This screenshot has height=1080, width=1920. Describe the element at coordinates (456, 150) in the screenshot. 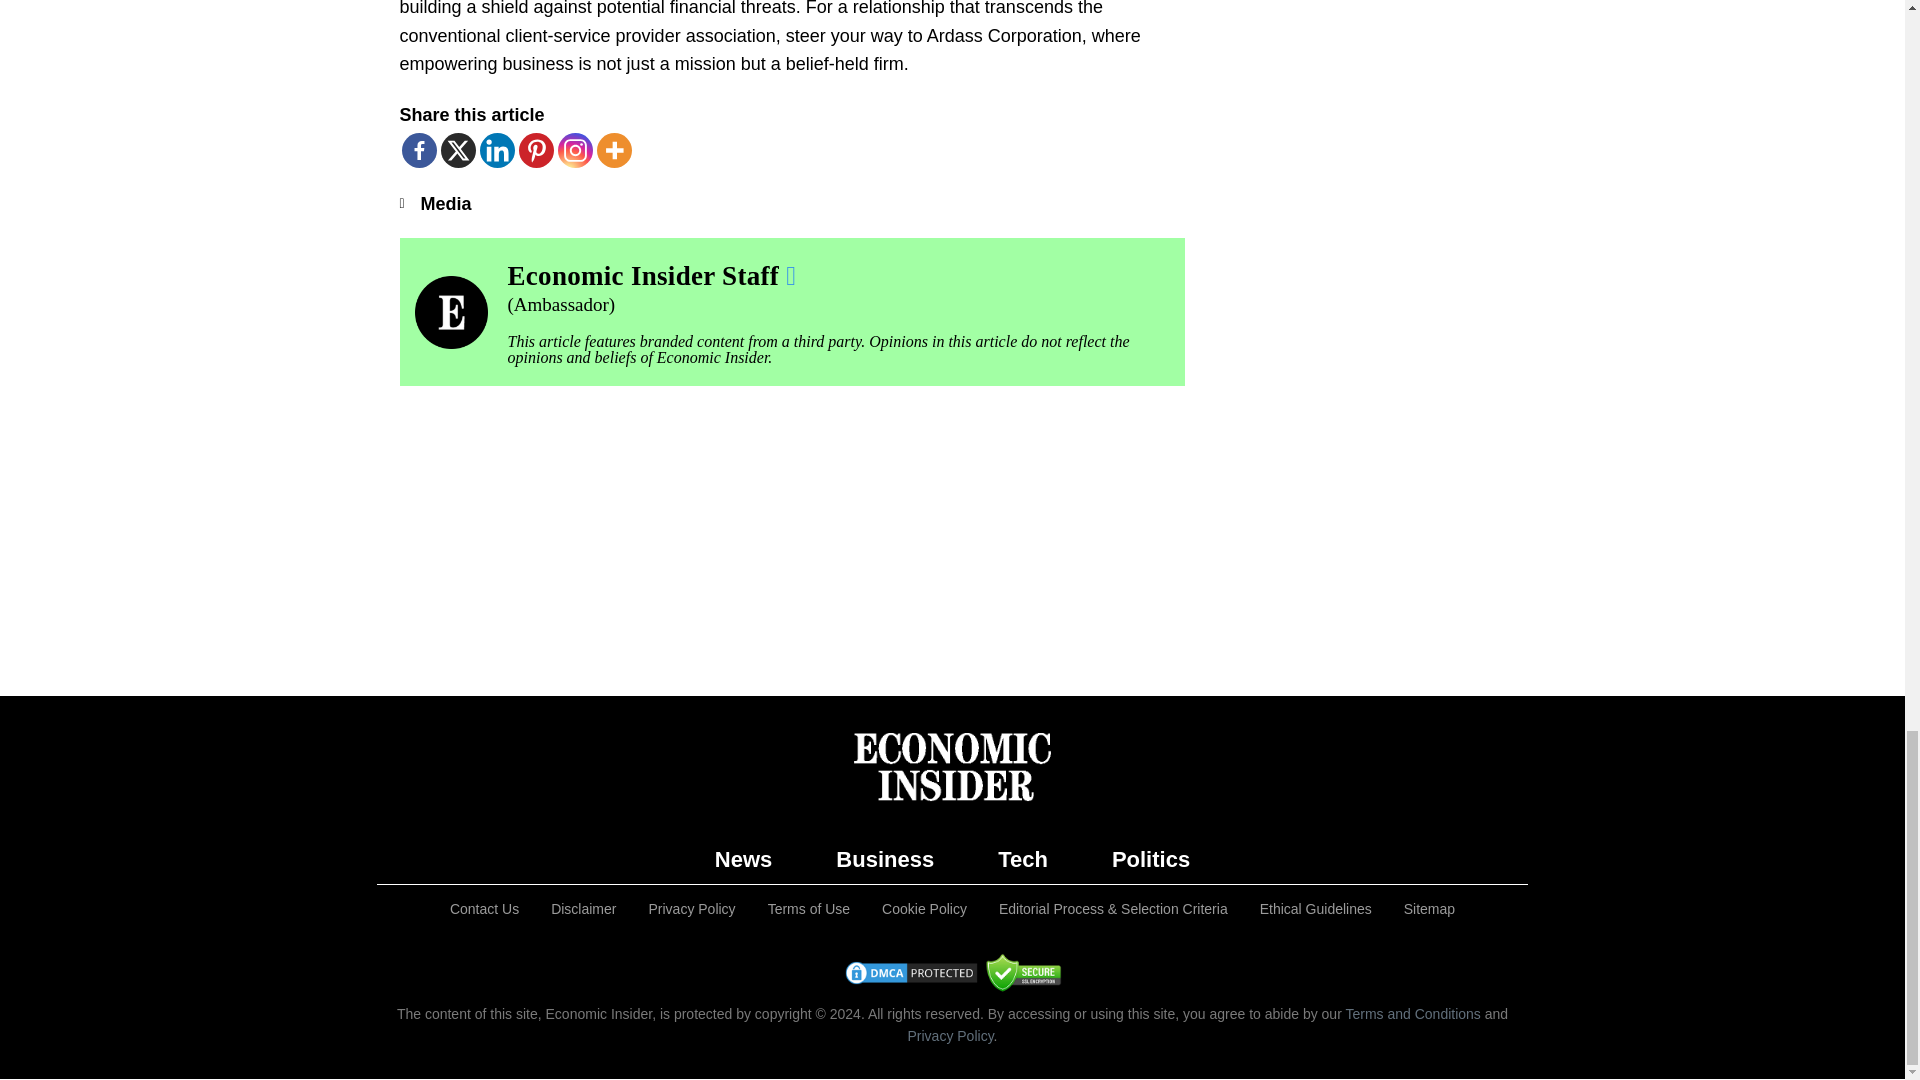

I see `X` at that location.